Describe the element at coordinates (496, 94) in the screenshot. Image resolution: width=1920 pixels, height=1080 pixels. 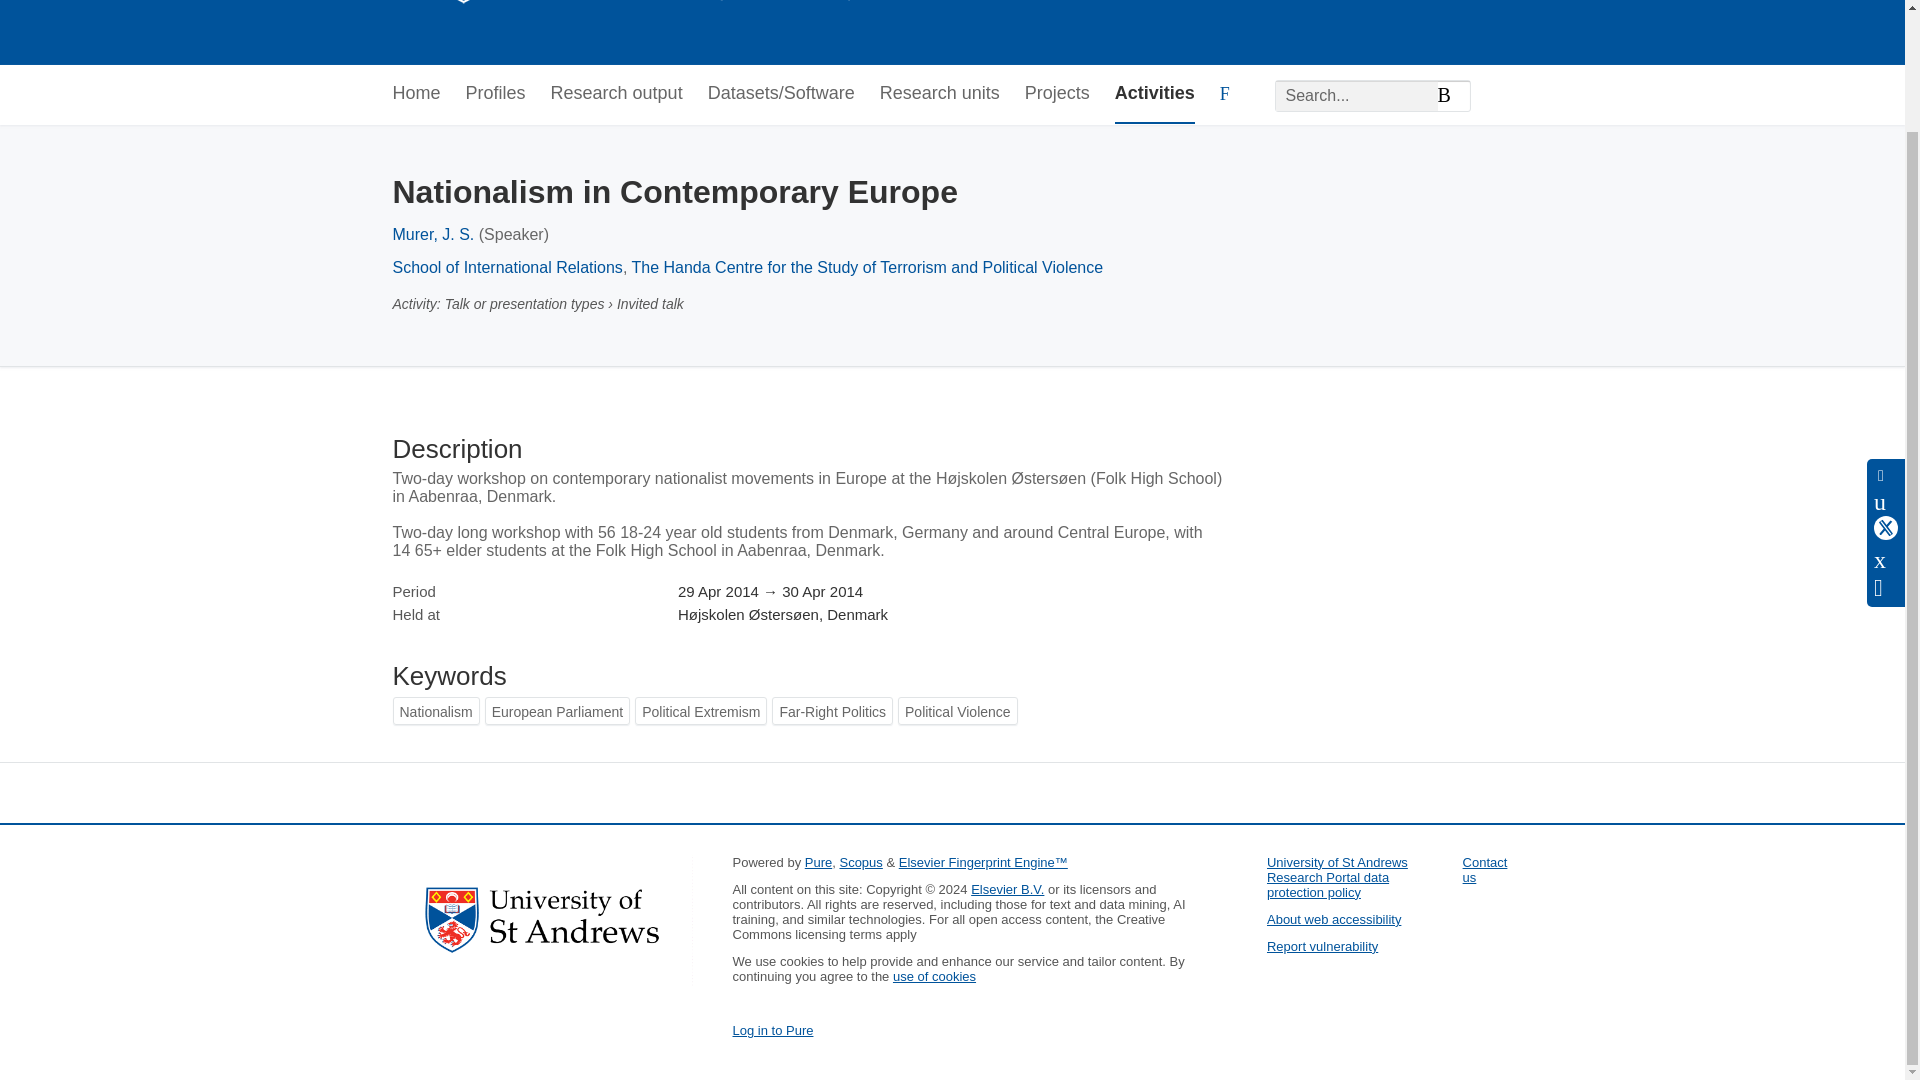
I see `Profiles` at that location.